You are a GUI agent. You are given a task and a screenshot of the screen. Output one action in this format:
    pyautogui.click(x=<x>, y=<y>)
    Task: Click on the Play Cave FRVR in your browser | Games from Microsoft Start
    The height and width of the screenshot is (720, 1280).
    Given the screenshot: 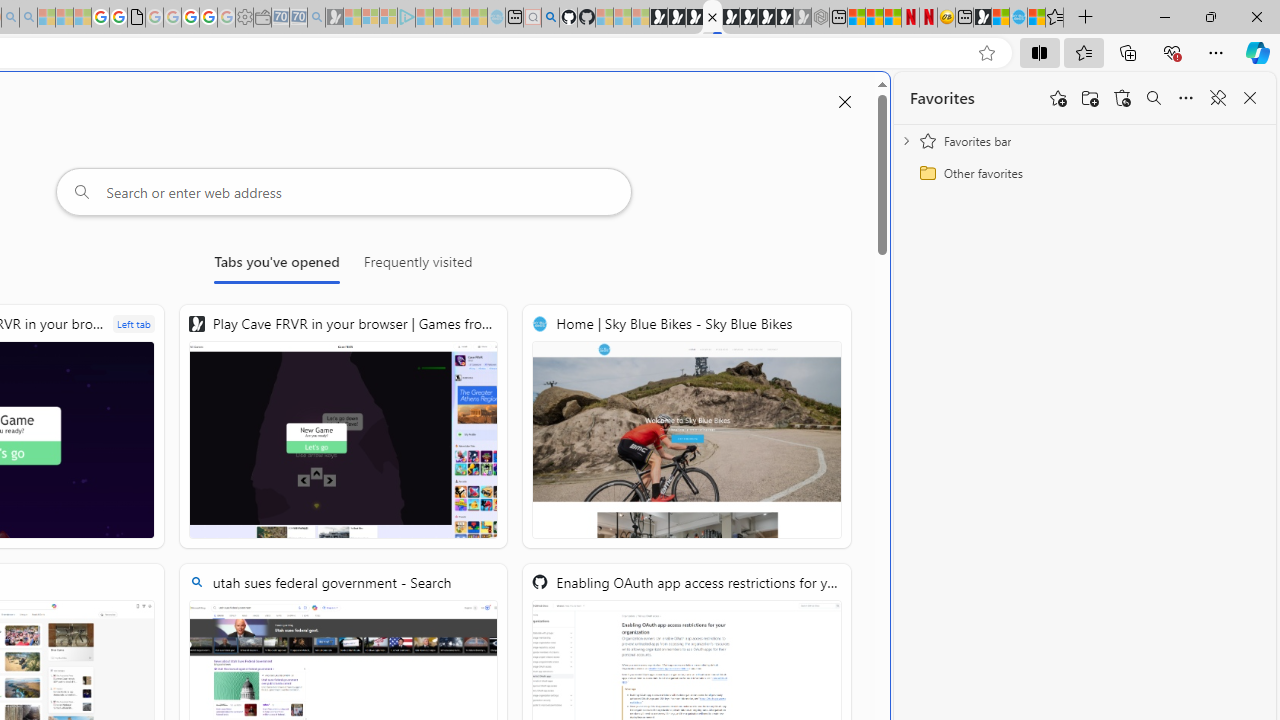 What is the action you would take?
    pyautogui.click(x=344, y=426)
    